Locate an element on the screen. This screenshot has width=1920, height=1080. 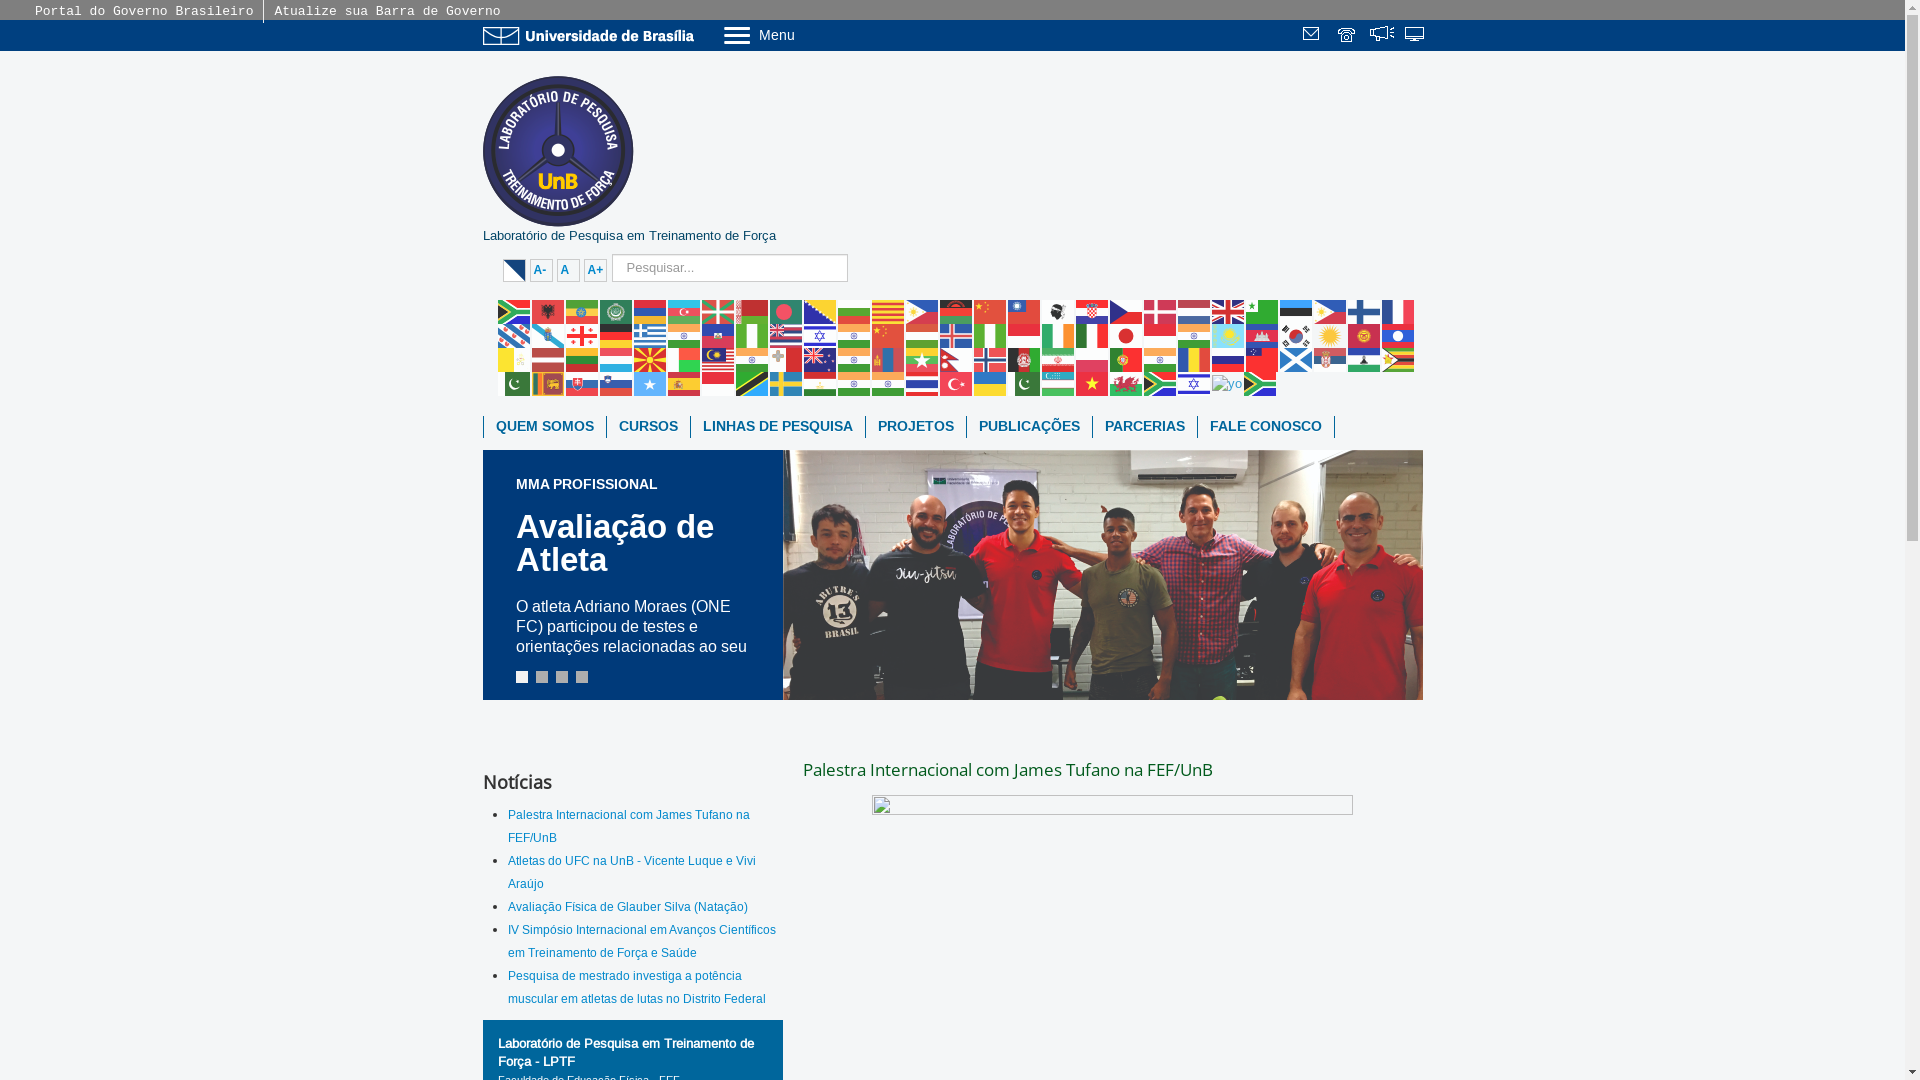
Javanese is located at coordinates (1161, 335).